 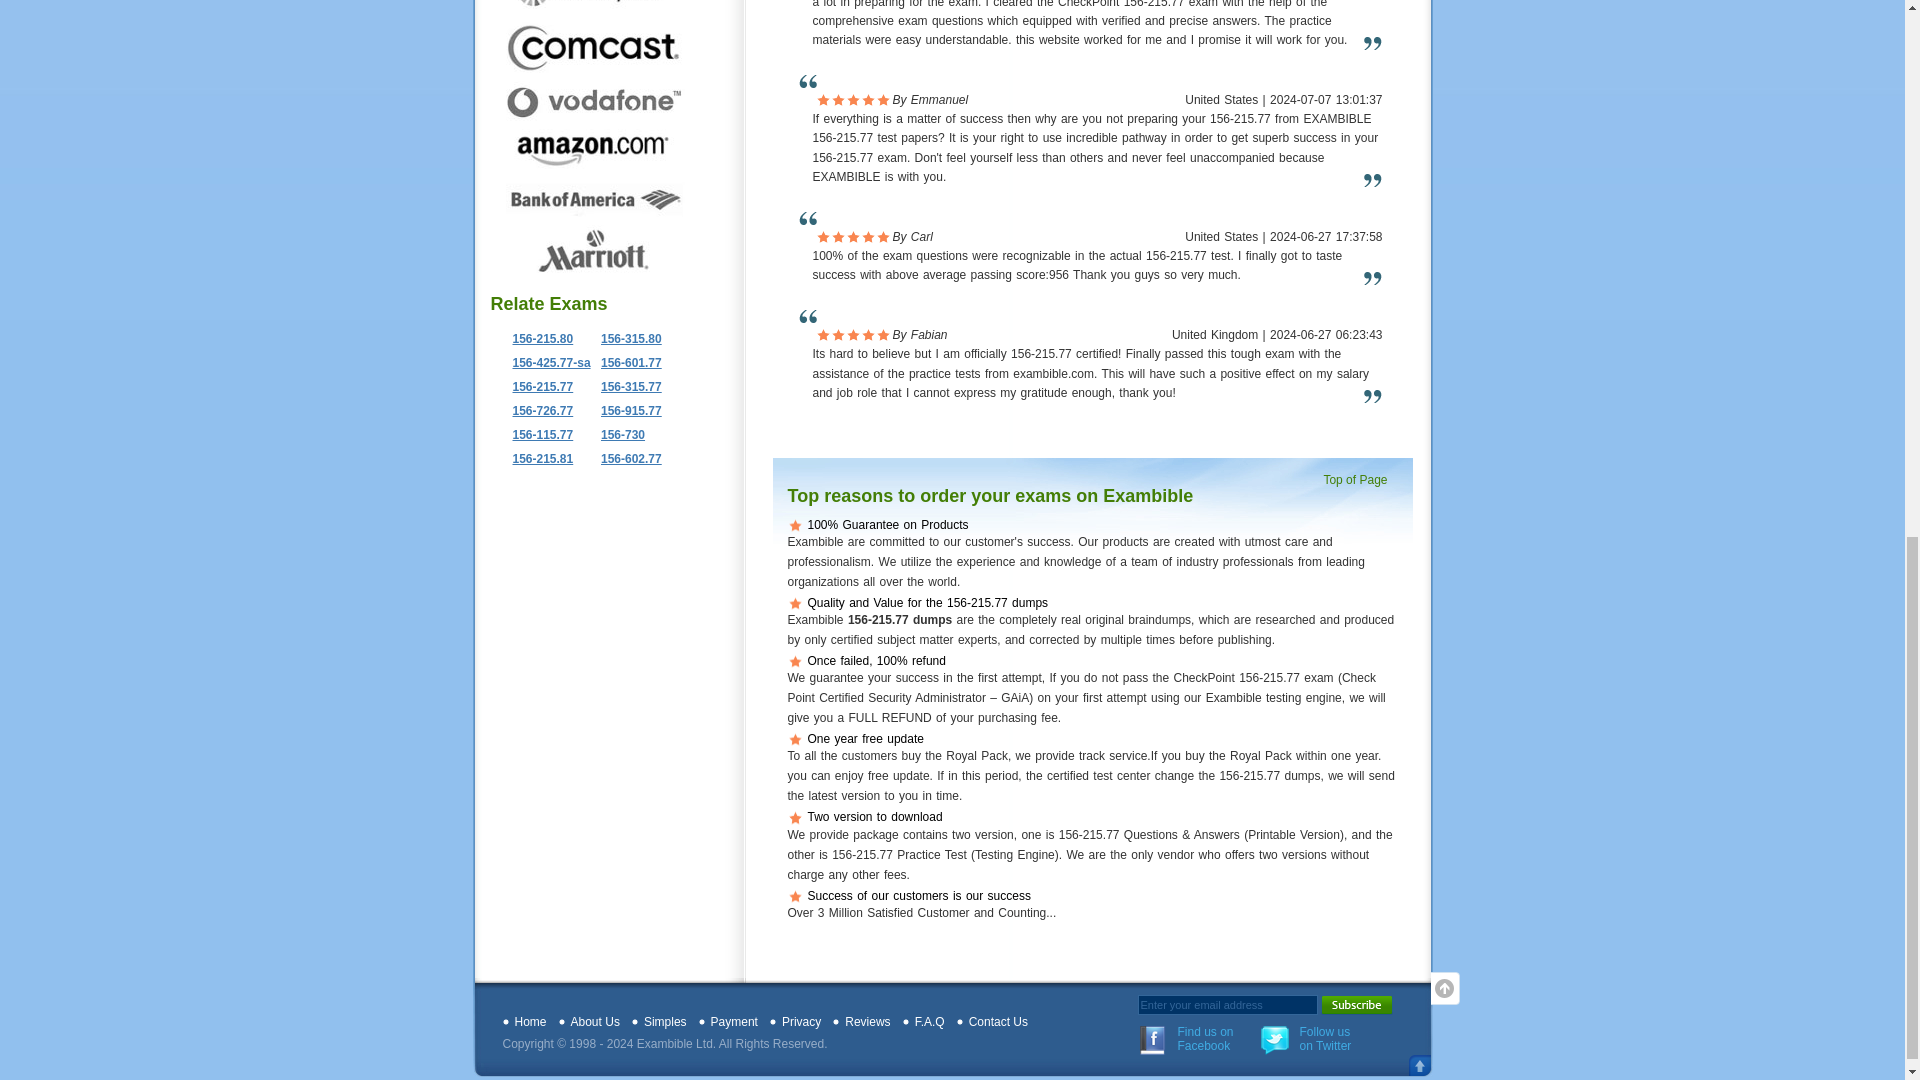 I want to click on 156-601.77, so click(x=626, y=363).